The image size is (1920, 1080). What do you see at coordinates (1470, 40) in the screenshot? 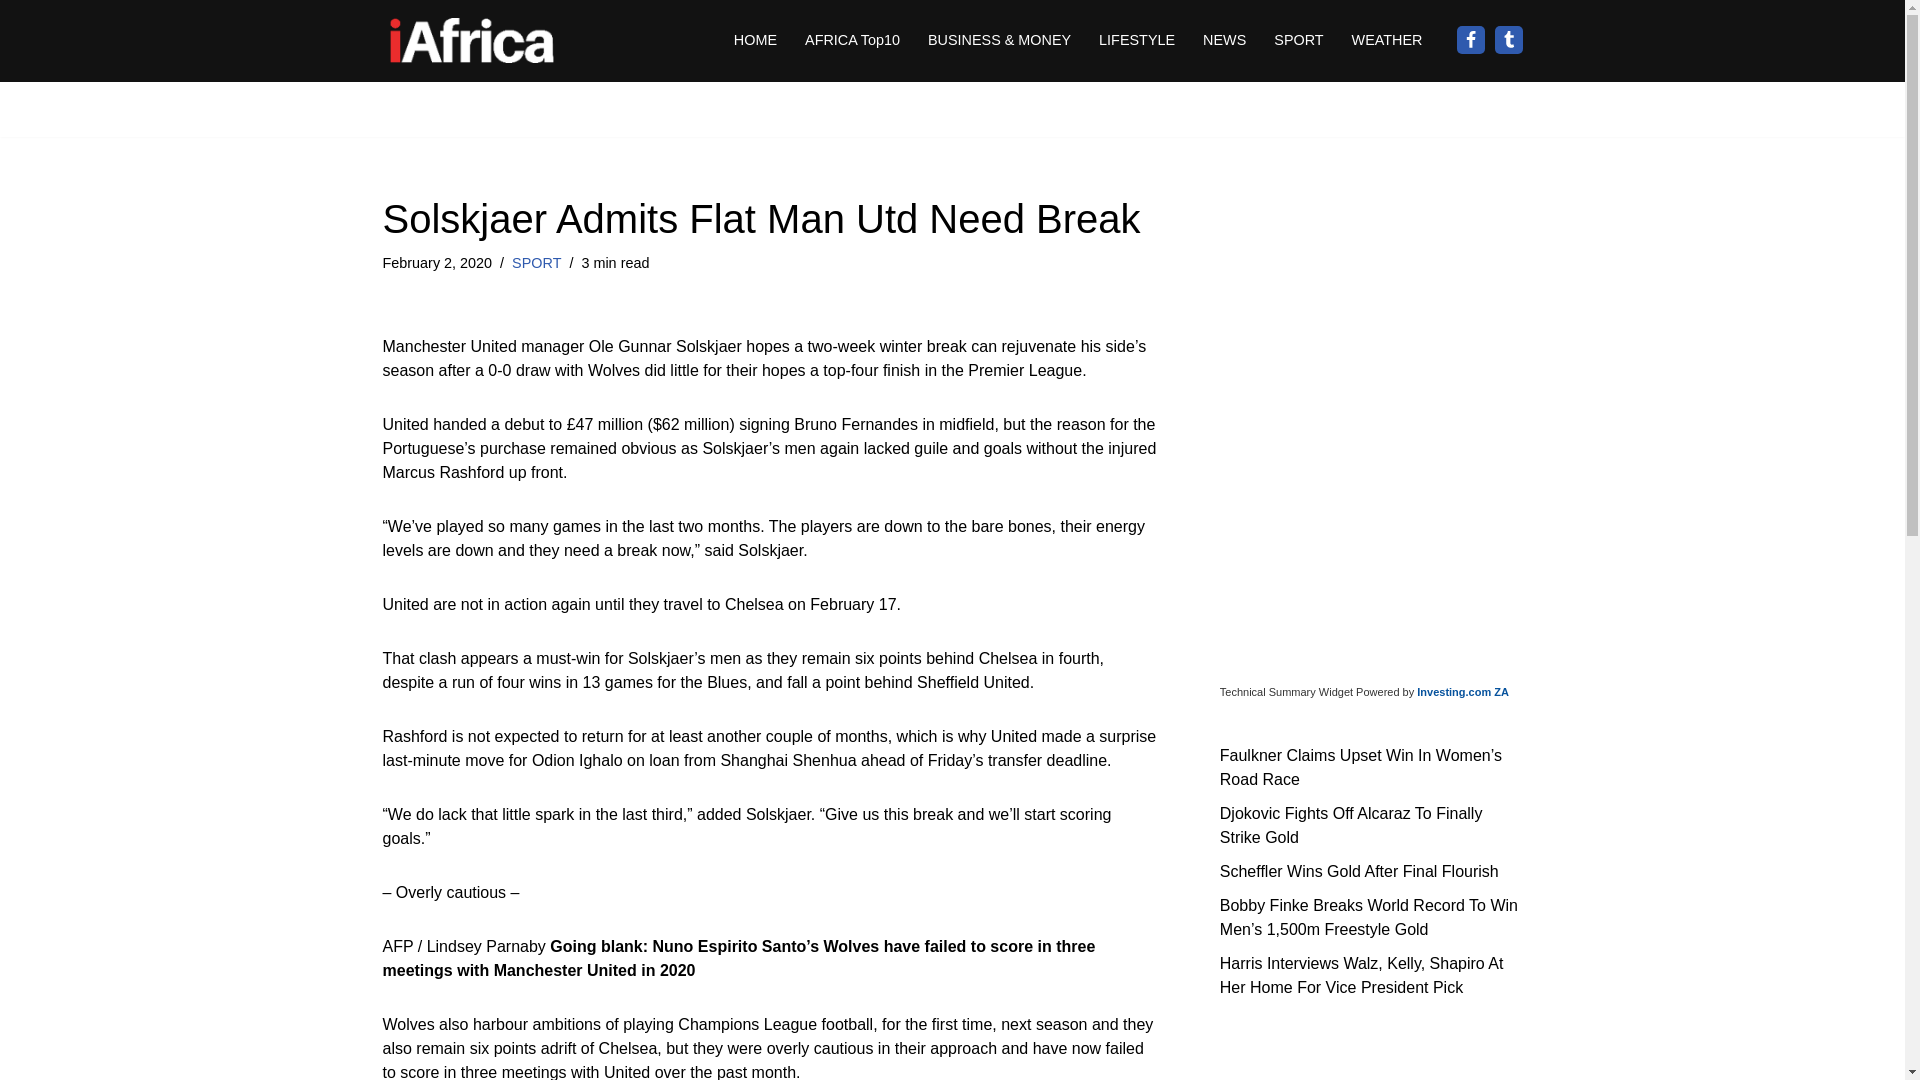
I see `Facebook` at bounding box center [1470, 40].